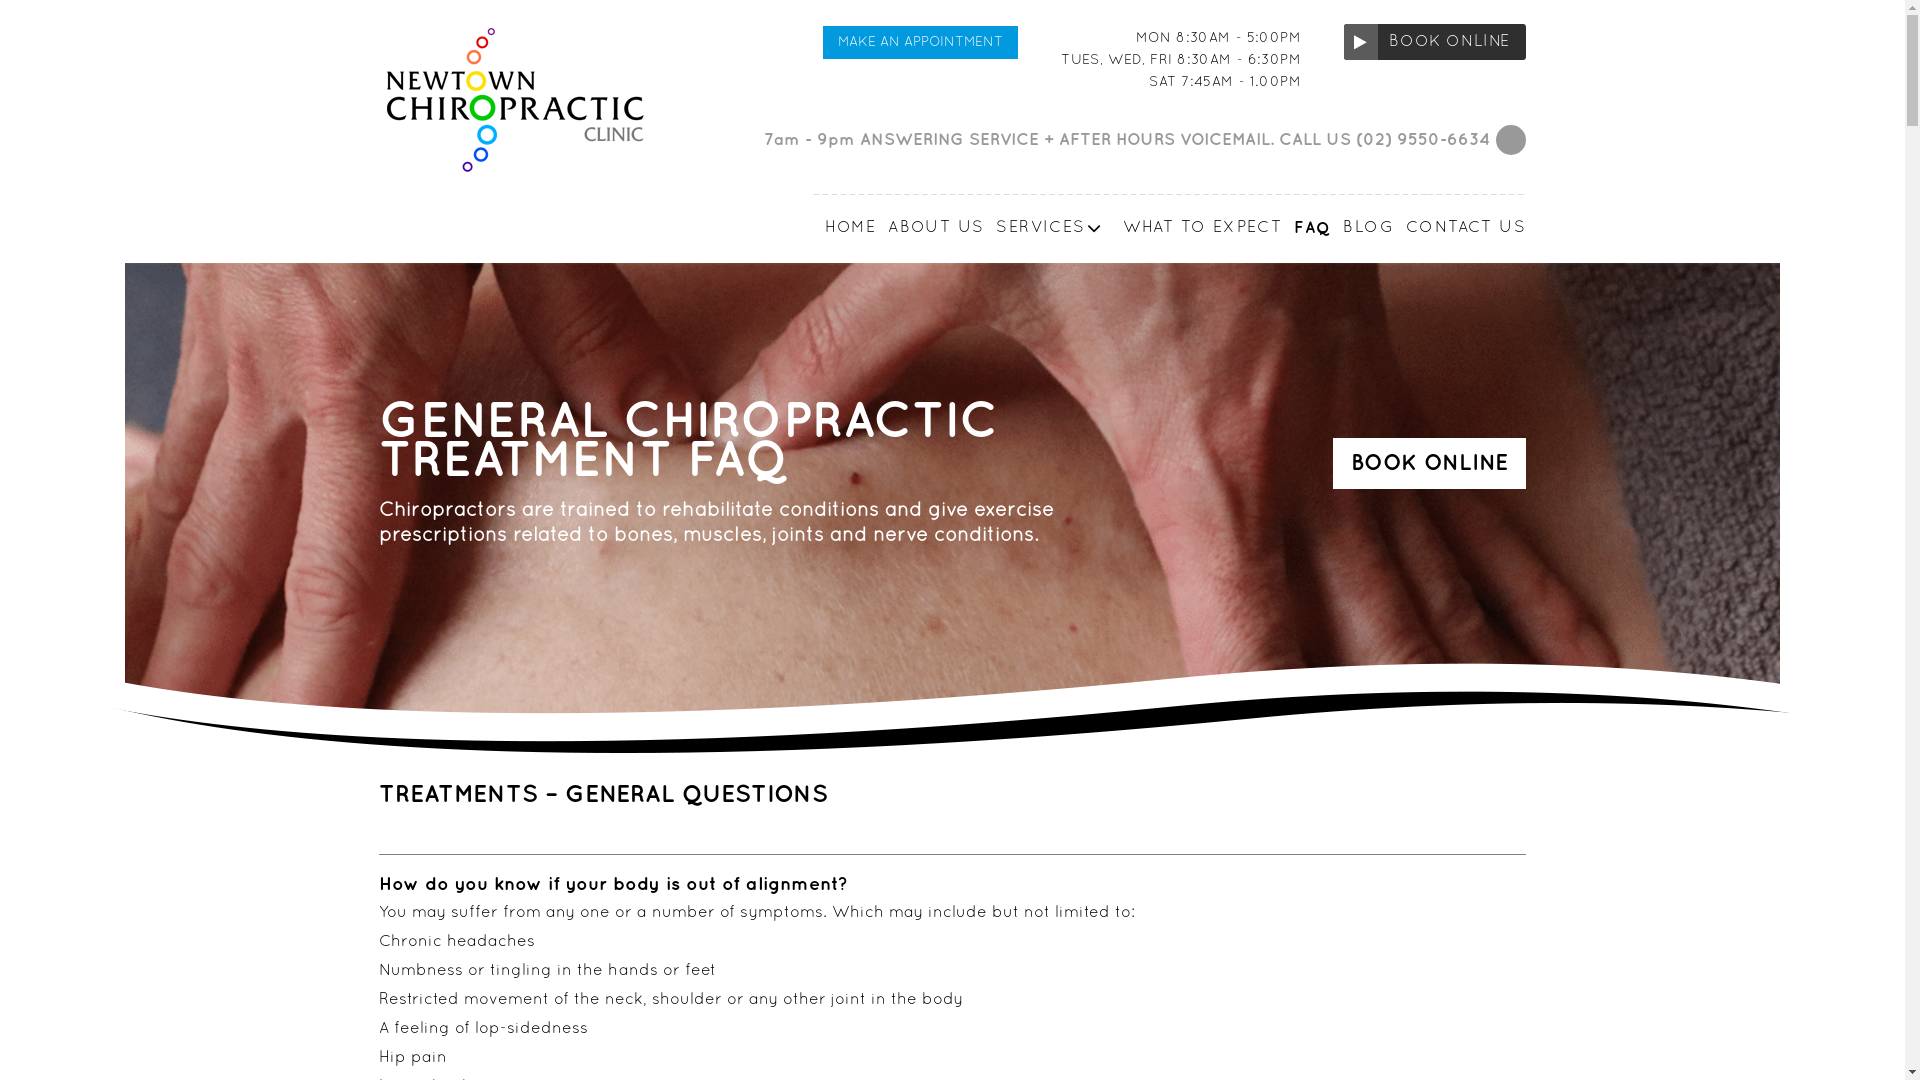 The height and width of the screenshot is (1080, 1920). Describe the element at coordinates (930, 228) in the screenshot. I see `ABOUT US` at that location.